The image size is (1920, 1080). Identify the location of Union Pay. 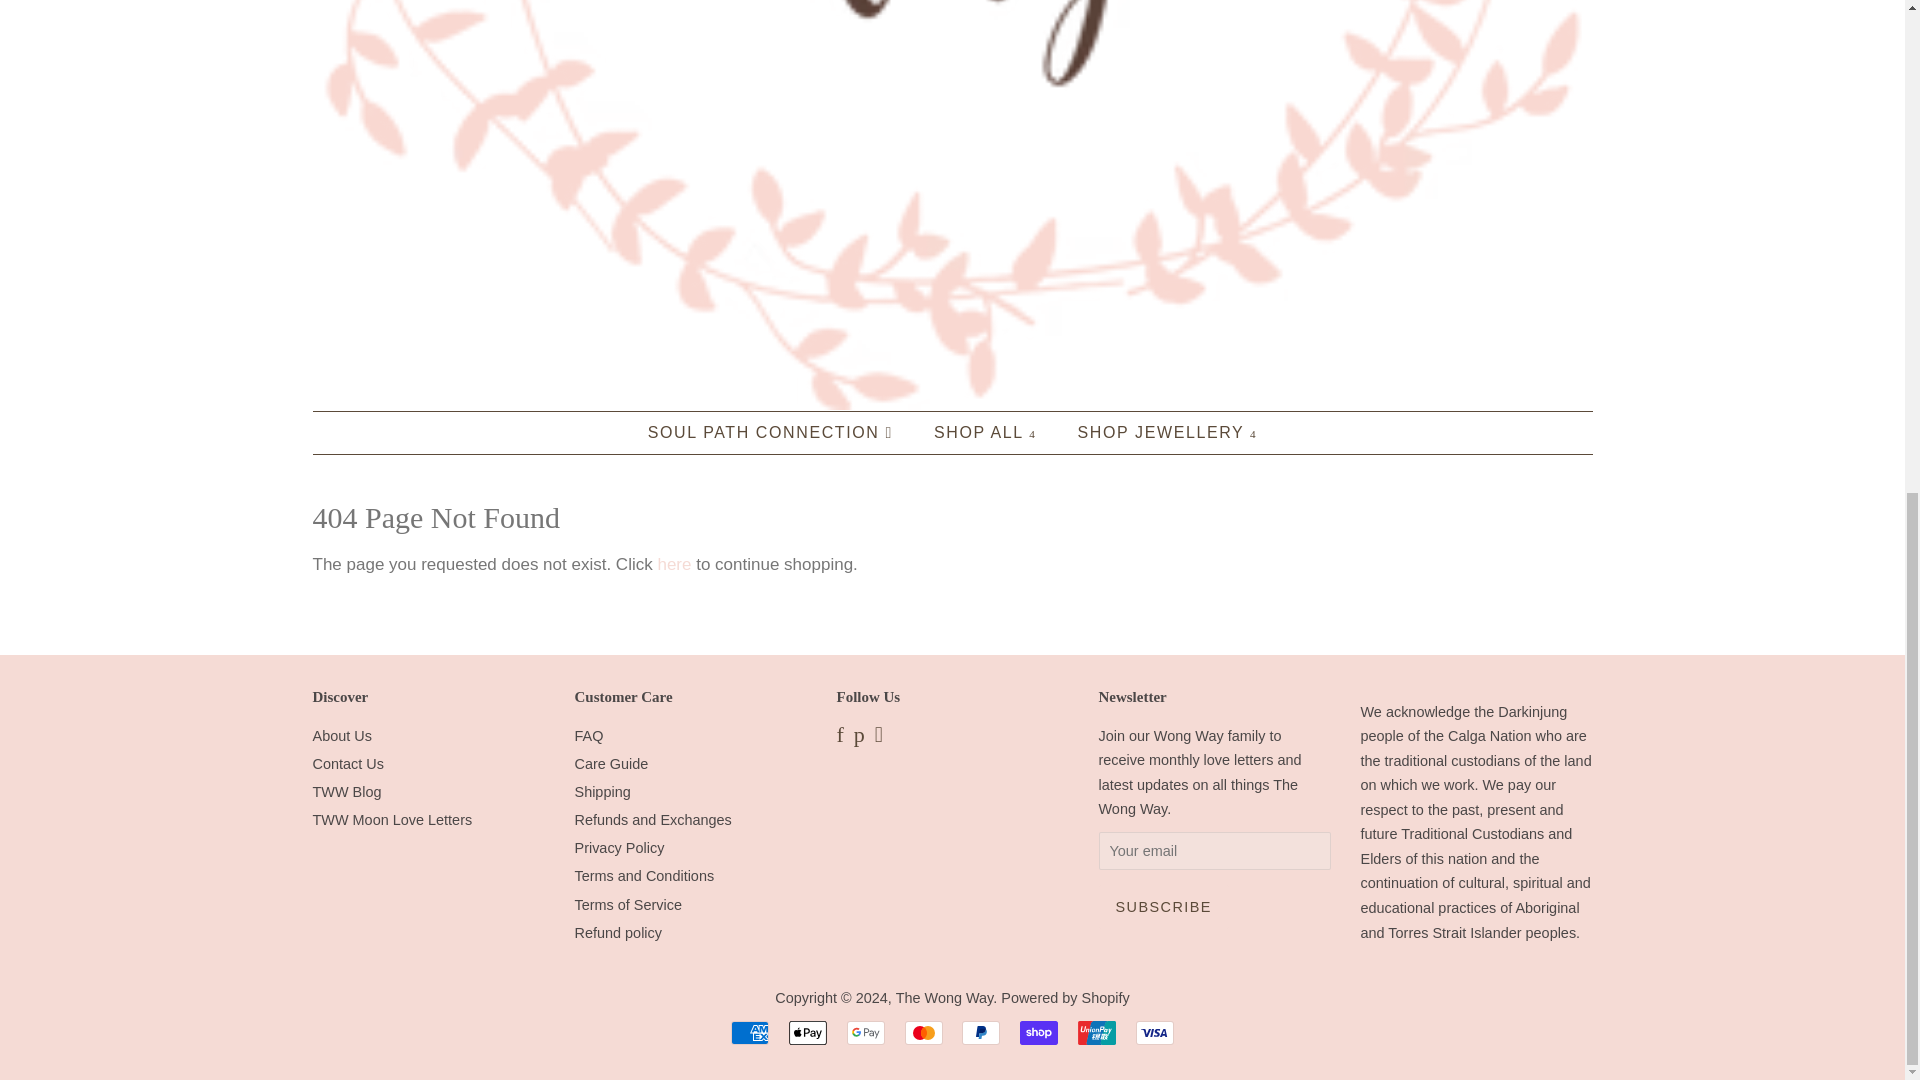
(1096, 1032).